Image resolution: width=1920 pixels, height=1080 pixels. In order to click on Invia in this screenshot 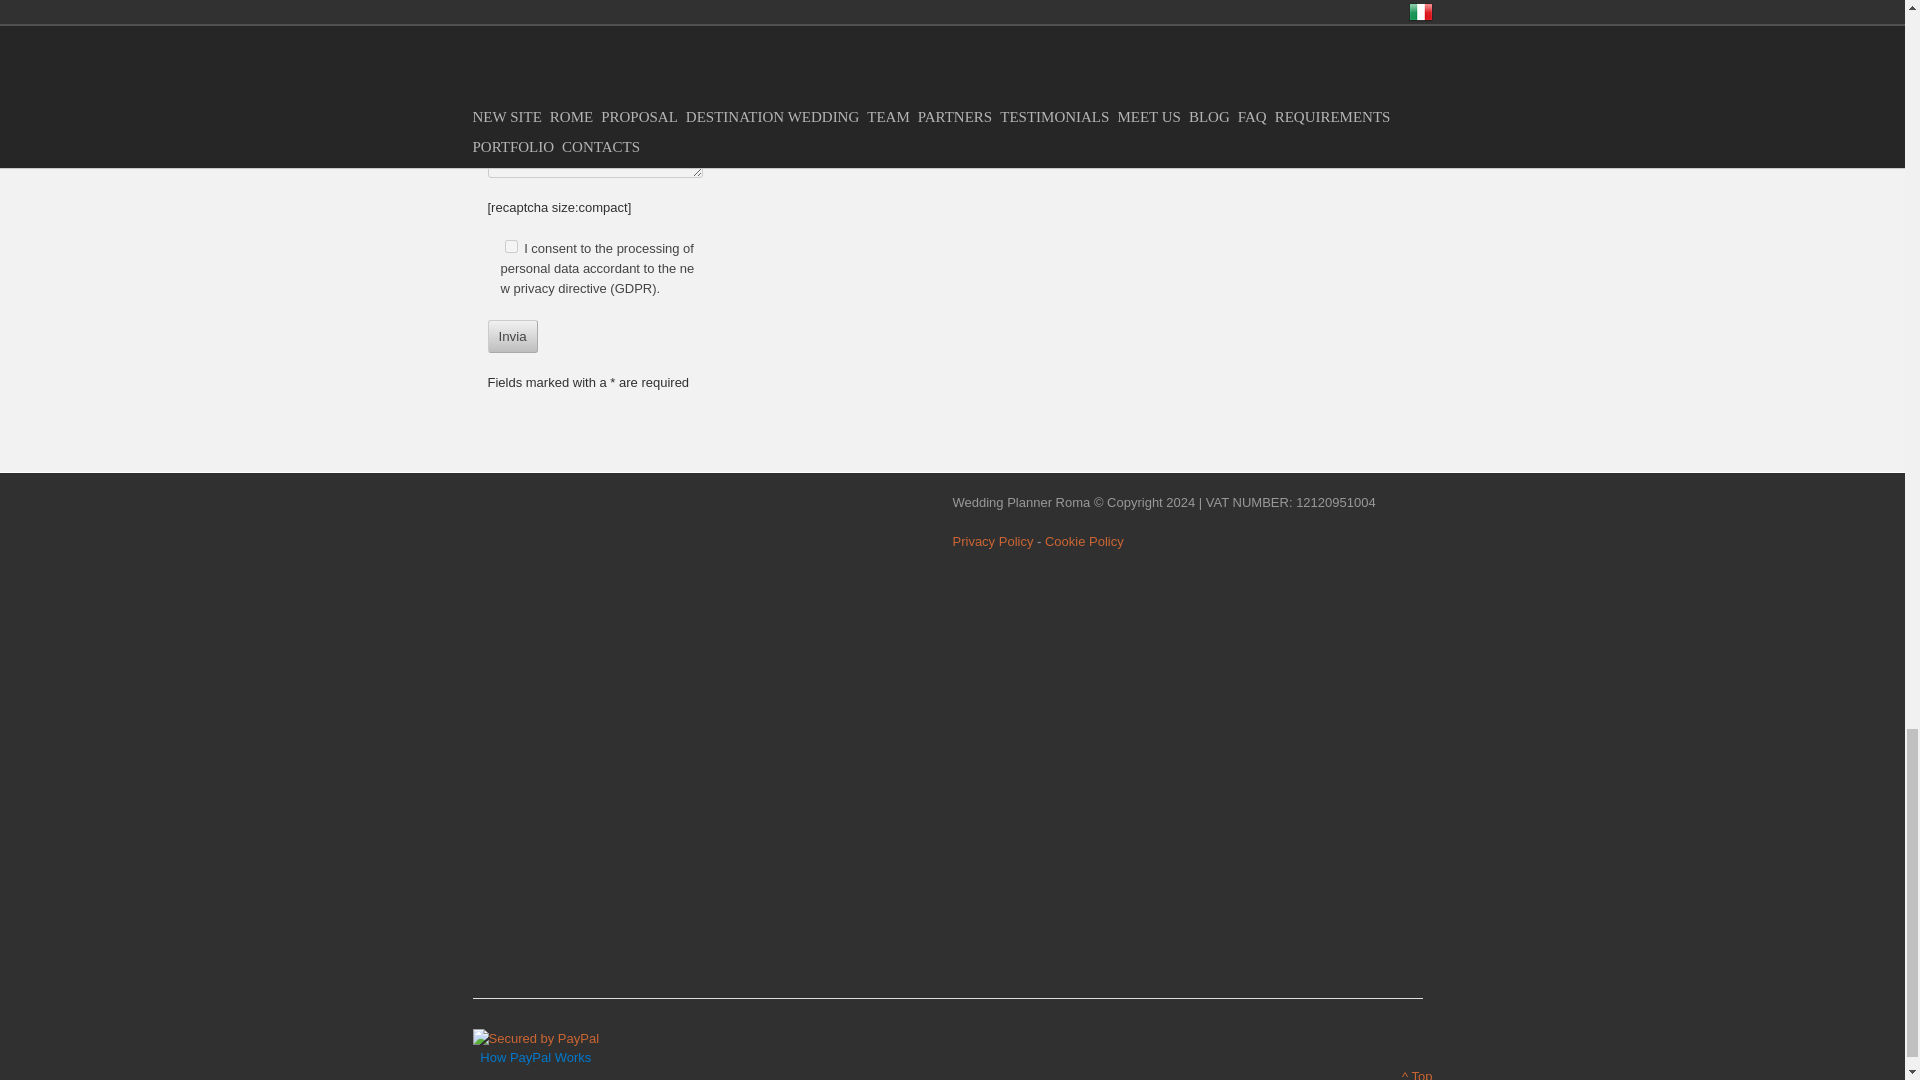, I will do `click(512, 336)`.